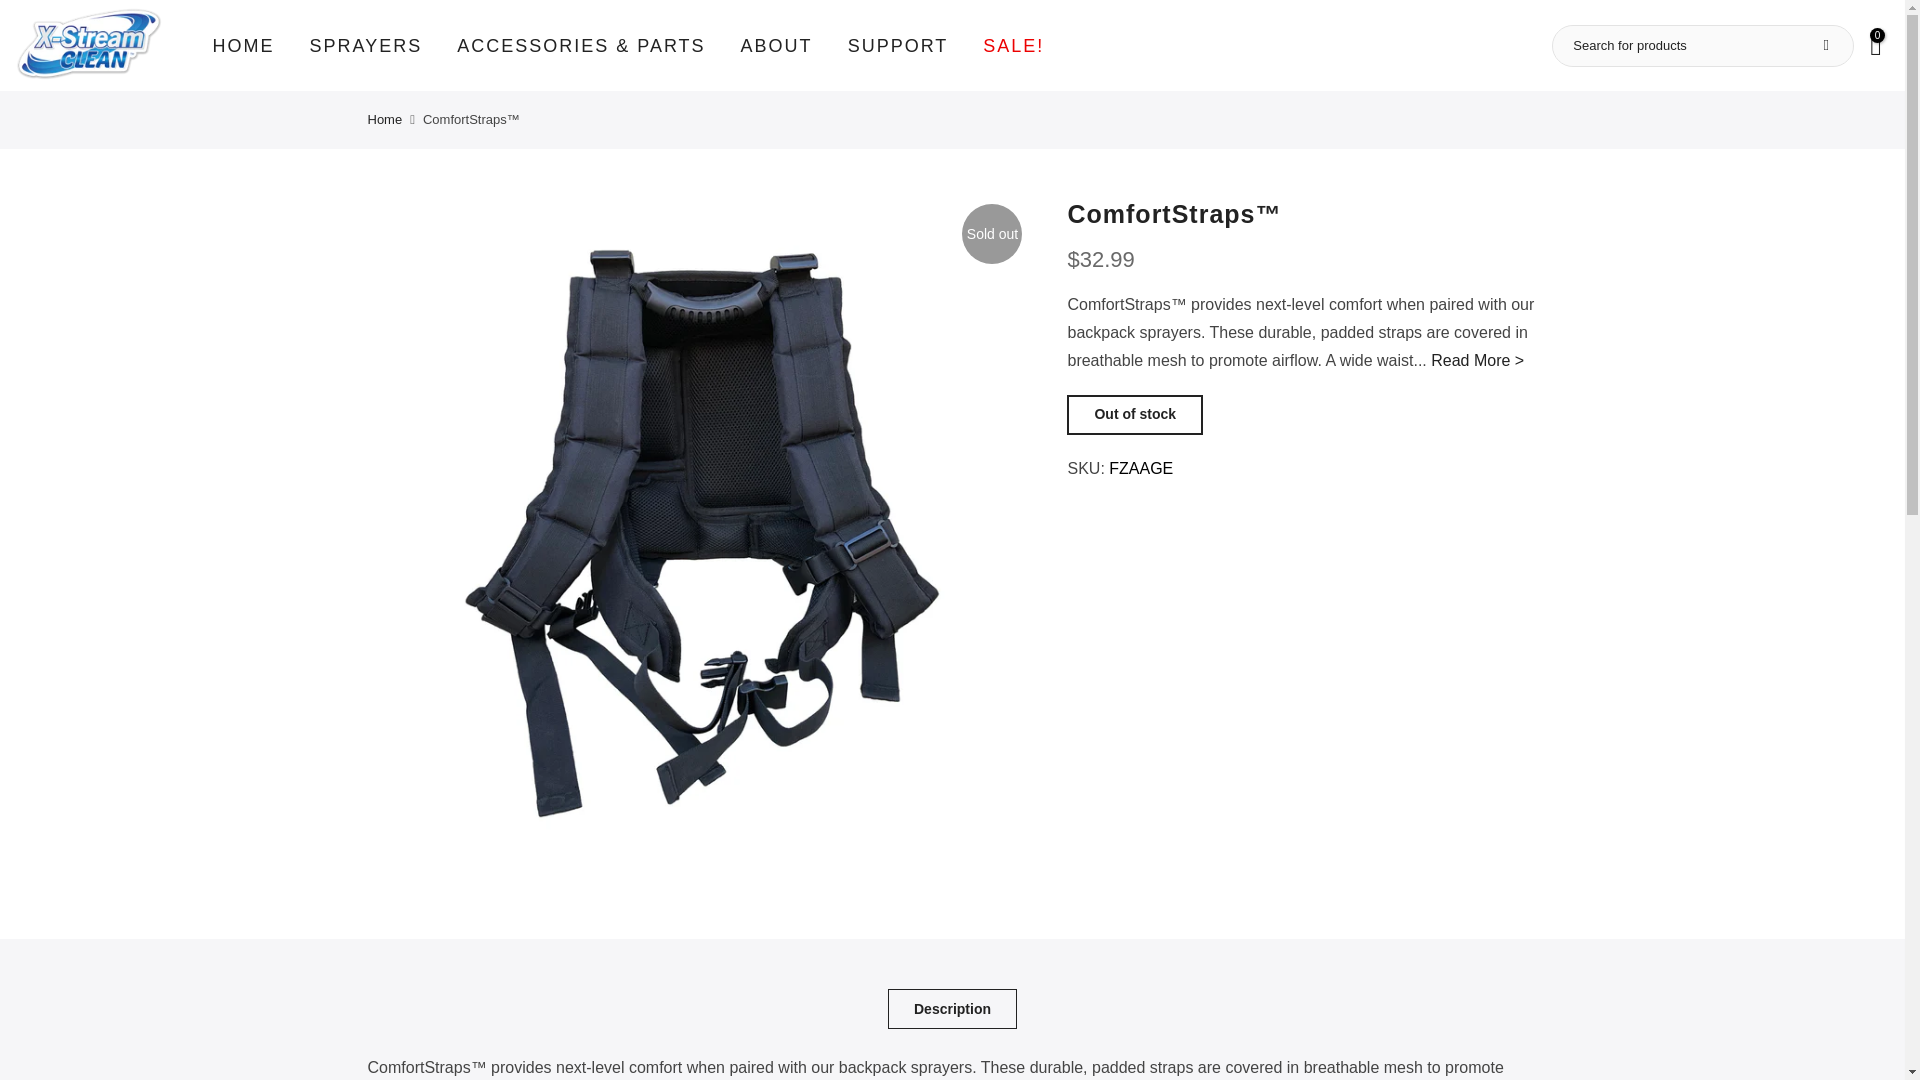 This screenshot has height=1080, width=1920. I want to click on SPRAYERS, so click(365, 45).